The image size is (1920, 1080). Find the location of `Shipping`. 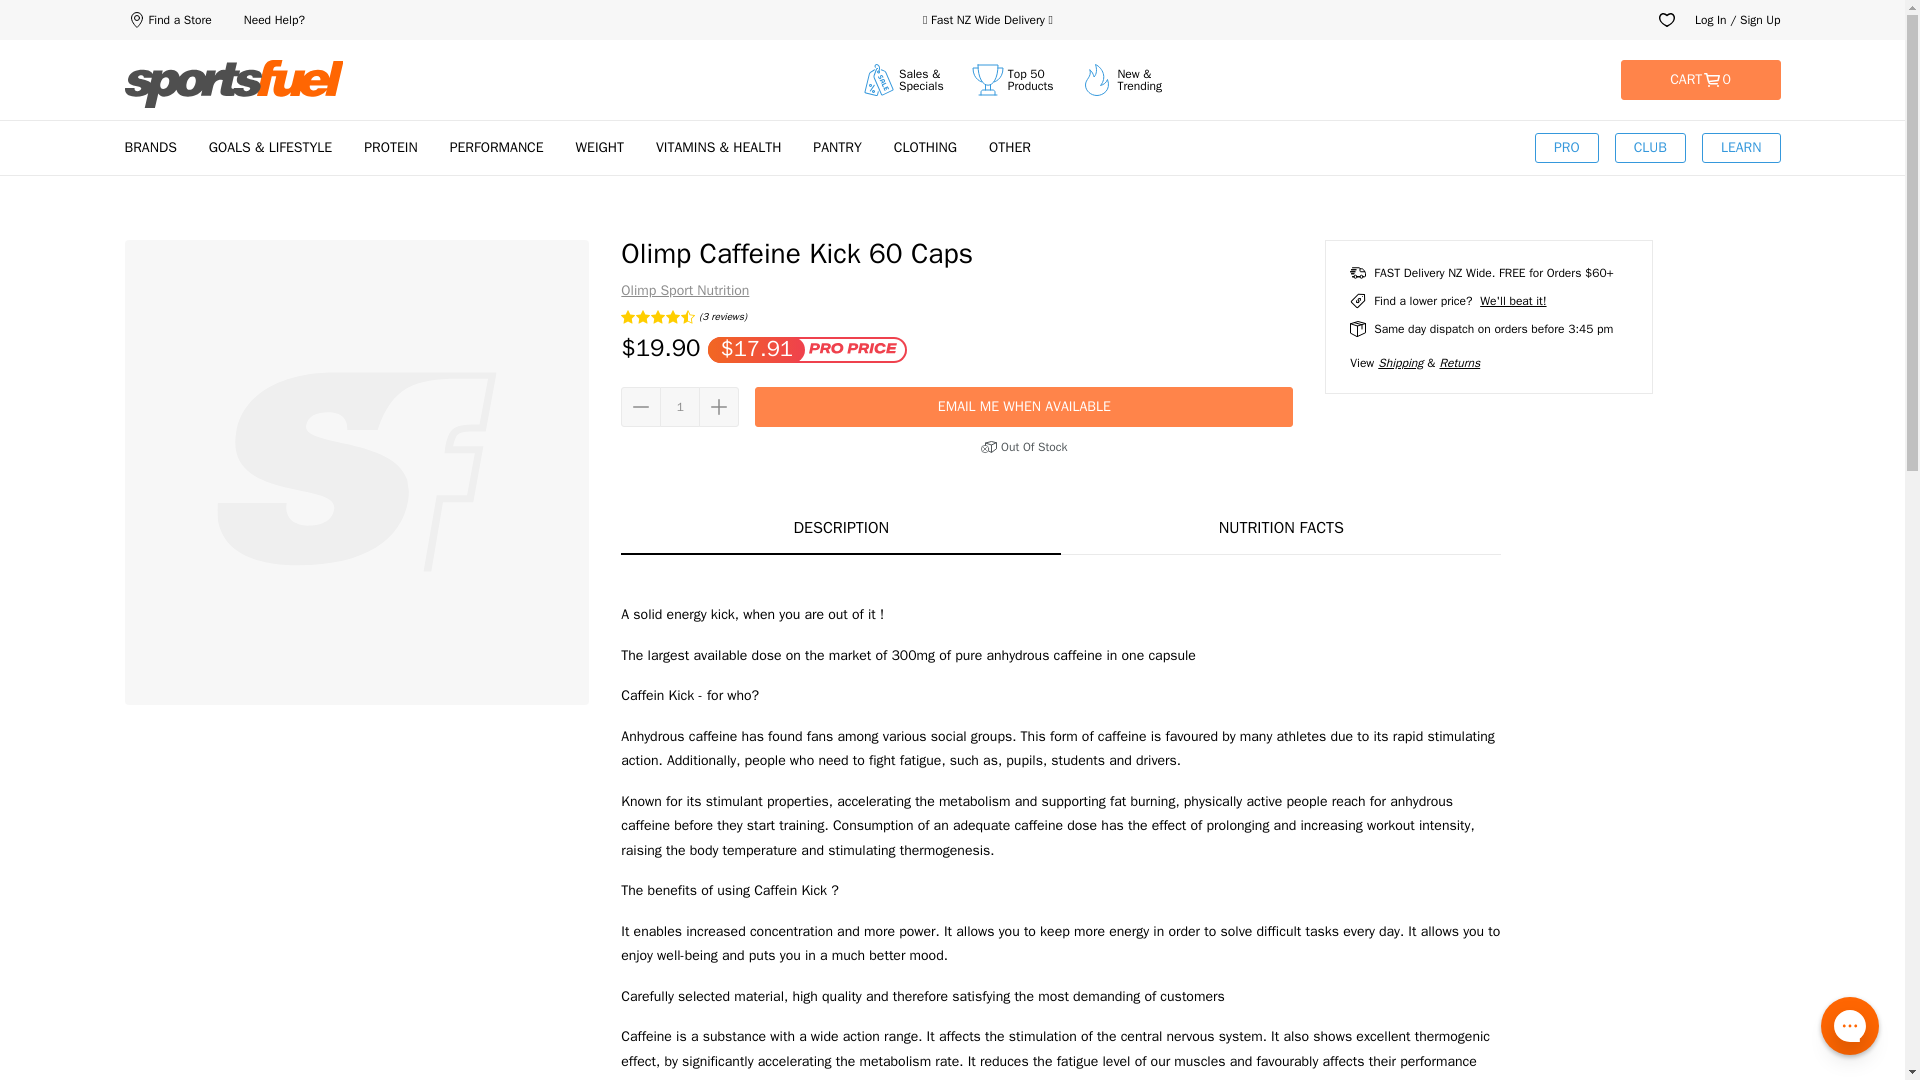

Shipping is located at coordinates (1400, 363).